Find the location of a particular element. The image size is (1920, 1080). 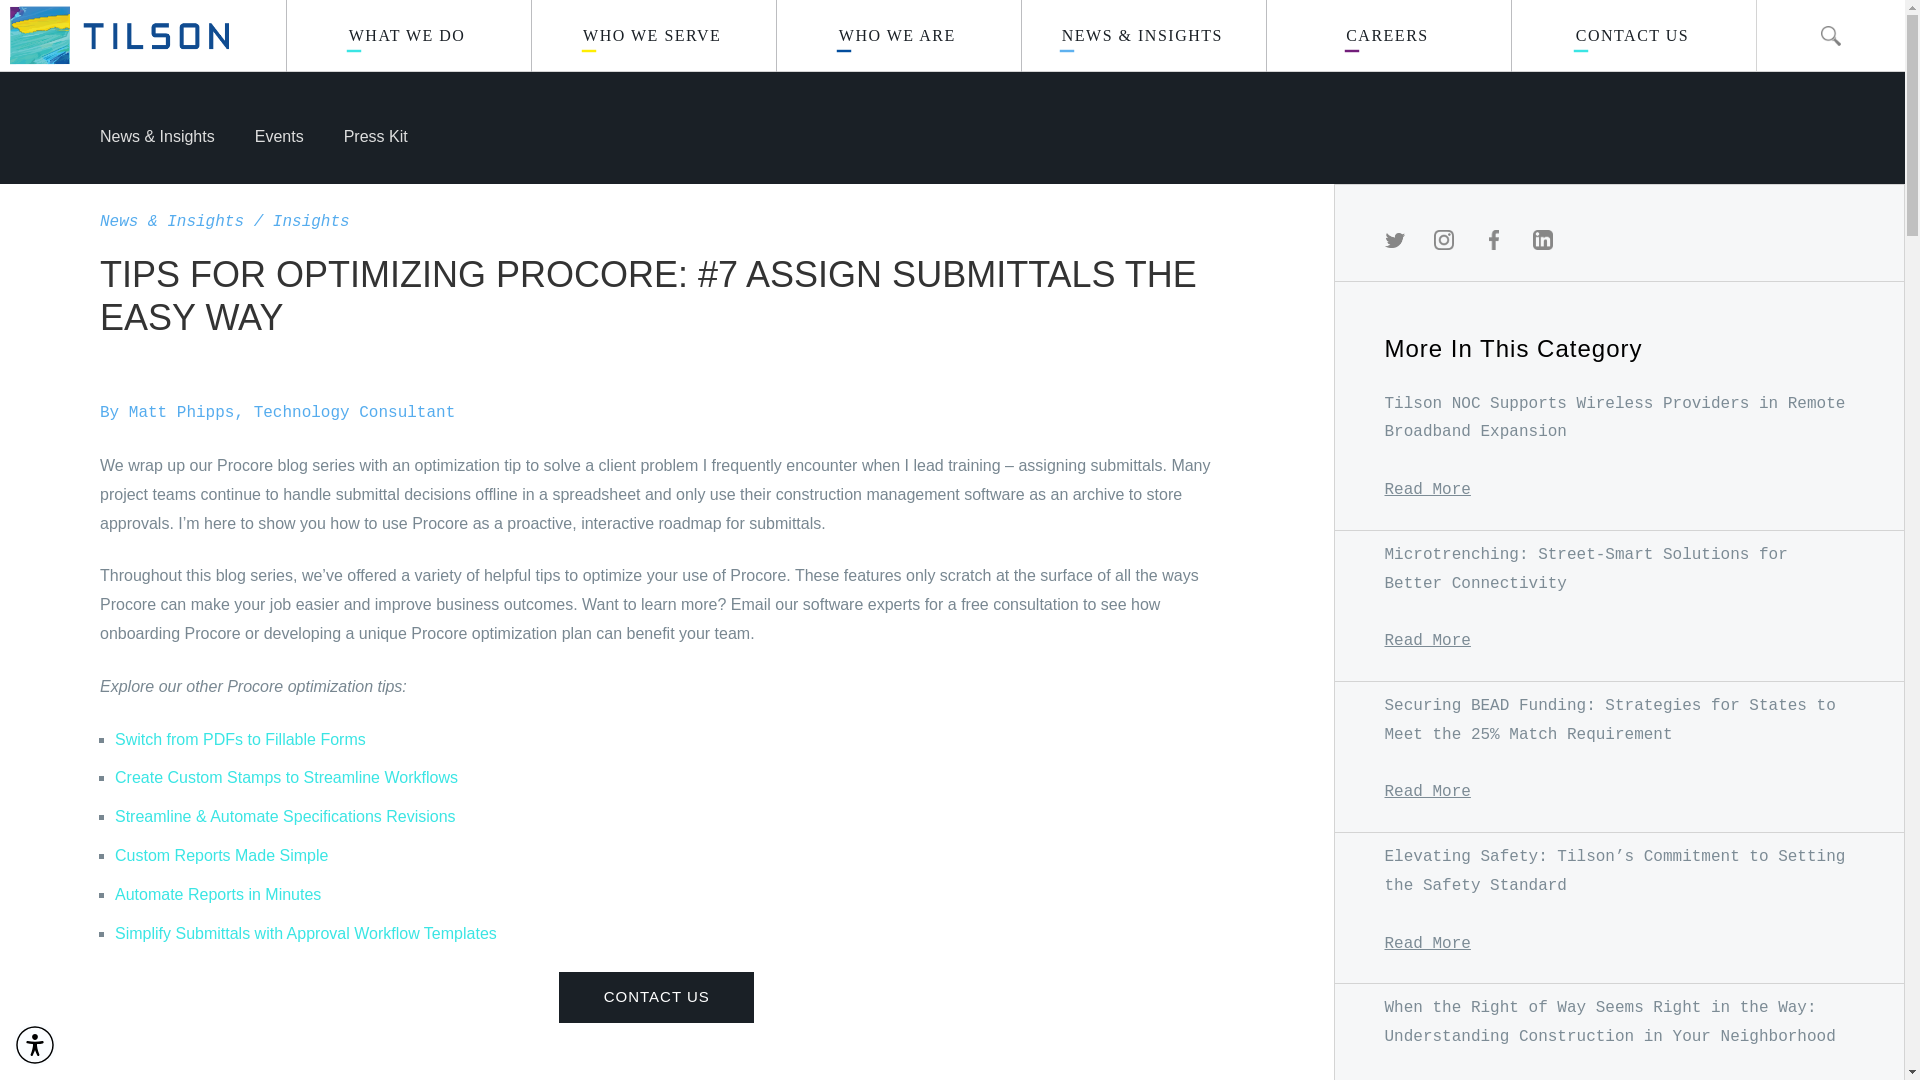

Accessibility Menu is located at coordinates (35, 1044).